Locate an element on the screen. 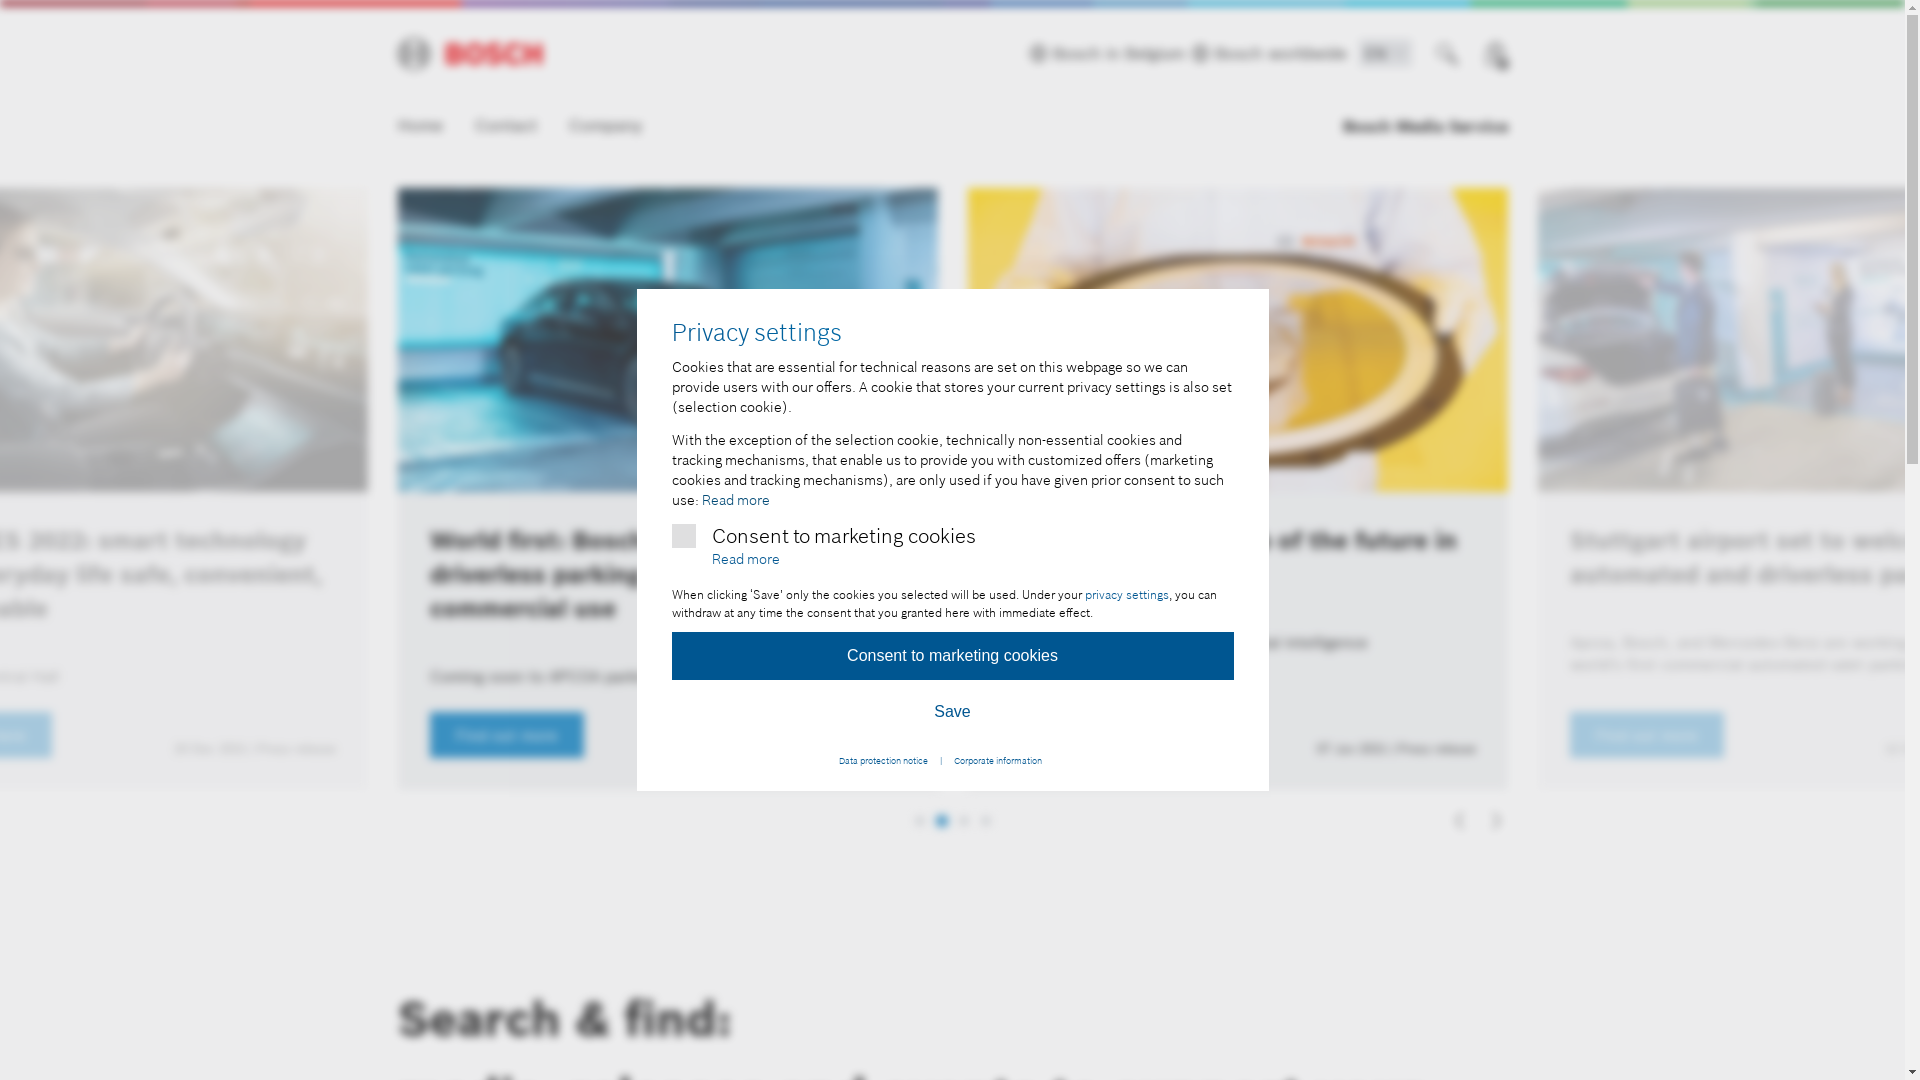 Image resolution: width=1920 pixels, height=1080 pixels. Read more is located at coordinates (746, 560).